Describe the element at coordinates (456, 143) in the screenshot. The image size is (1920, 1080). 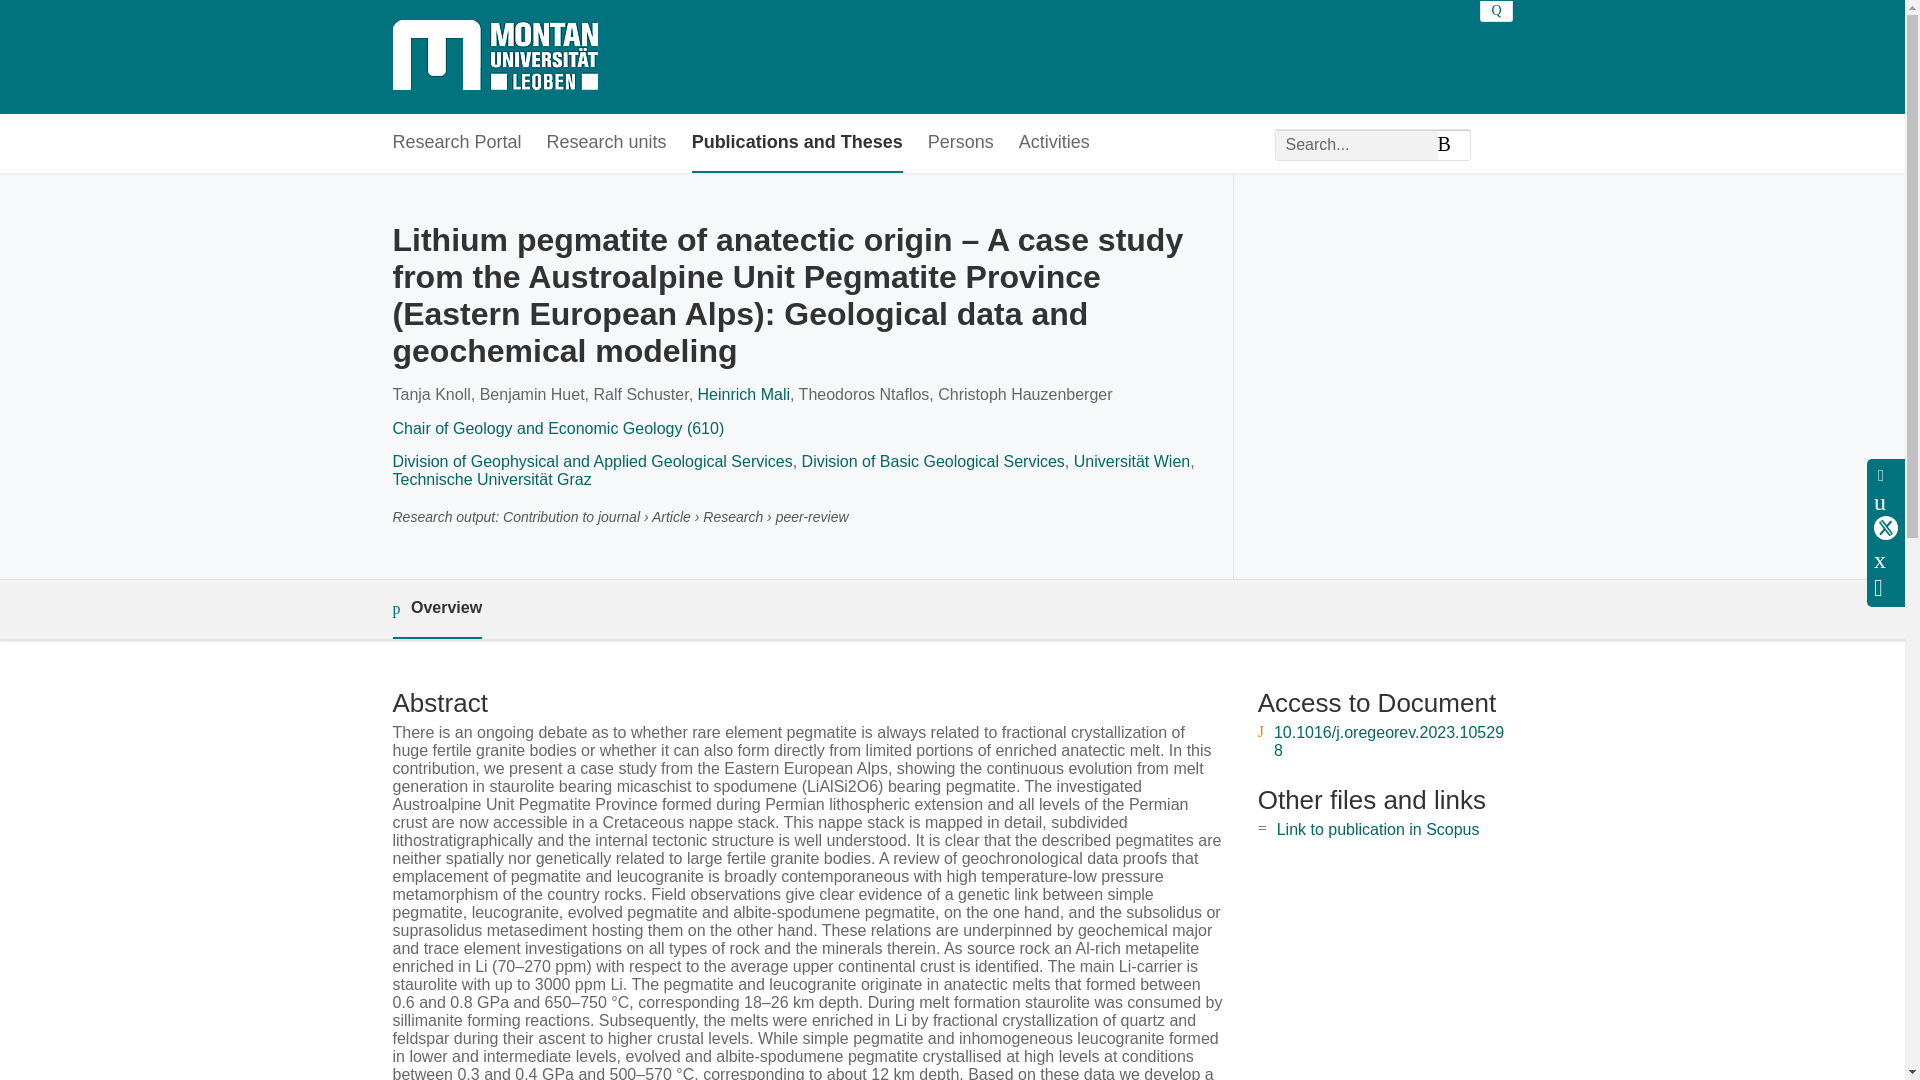
I see `Research Portal` at that location.